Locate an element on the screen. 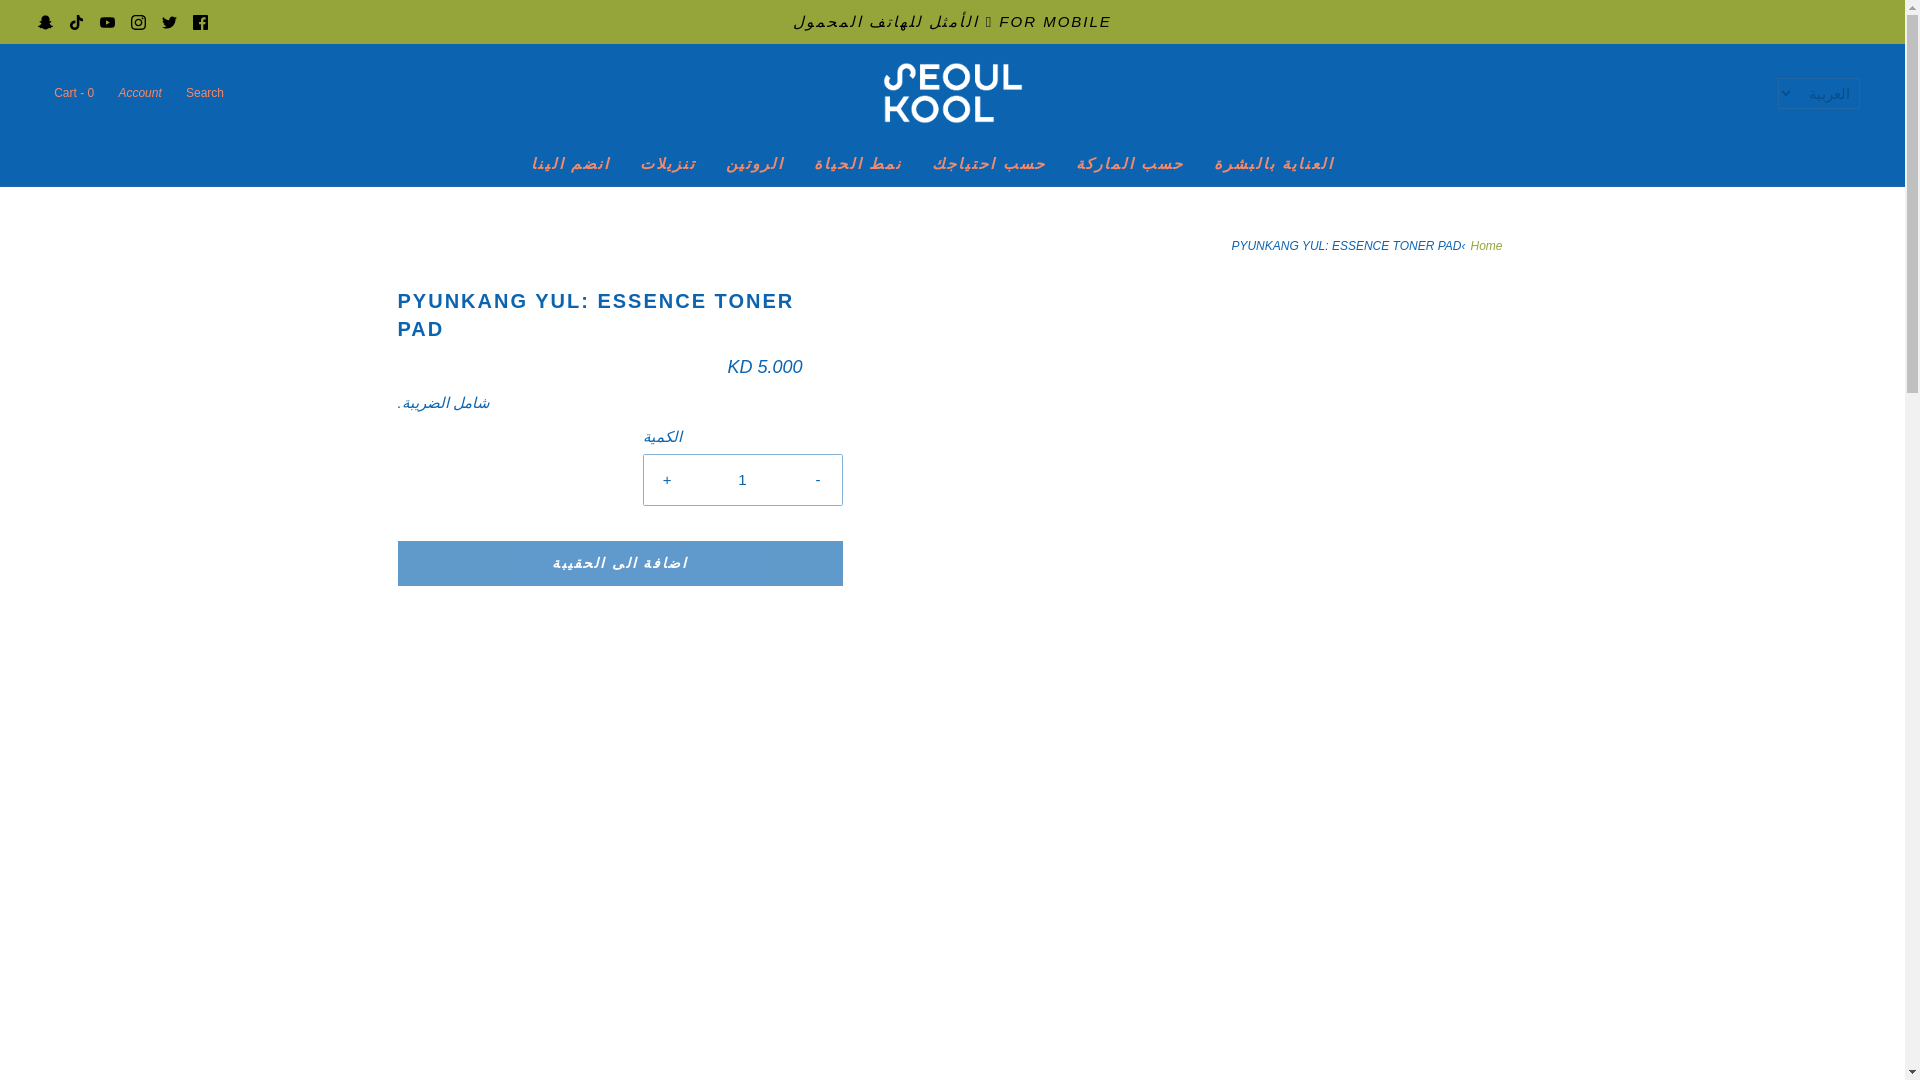 The height and width of the screenshot is (1080, 1920). FACEBOOK ICON is located at coordinates (200, 22).